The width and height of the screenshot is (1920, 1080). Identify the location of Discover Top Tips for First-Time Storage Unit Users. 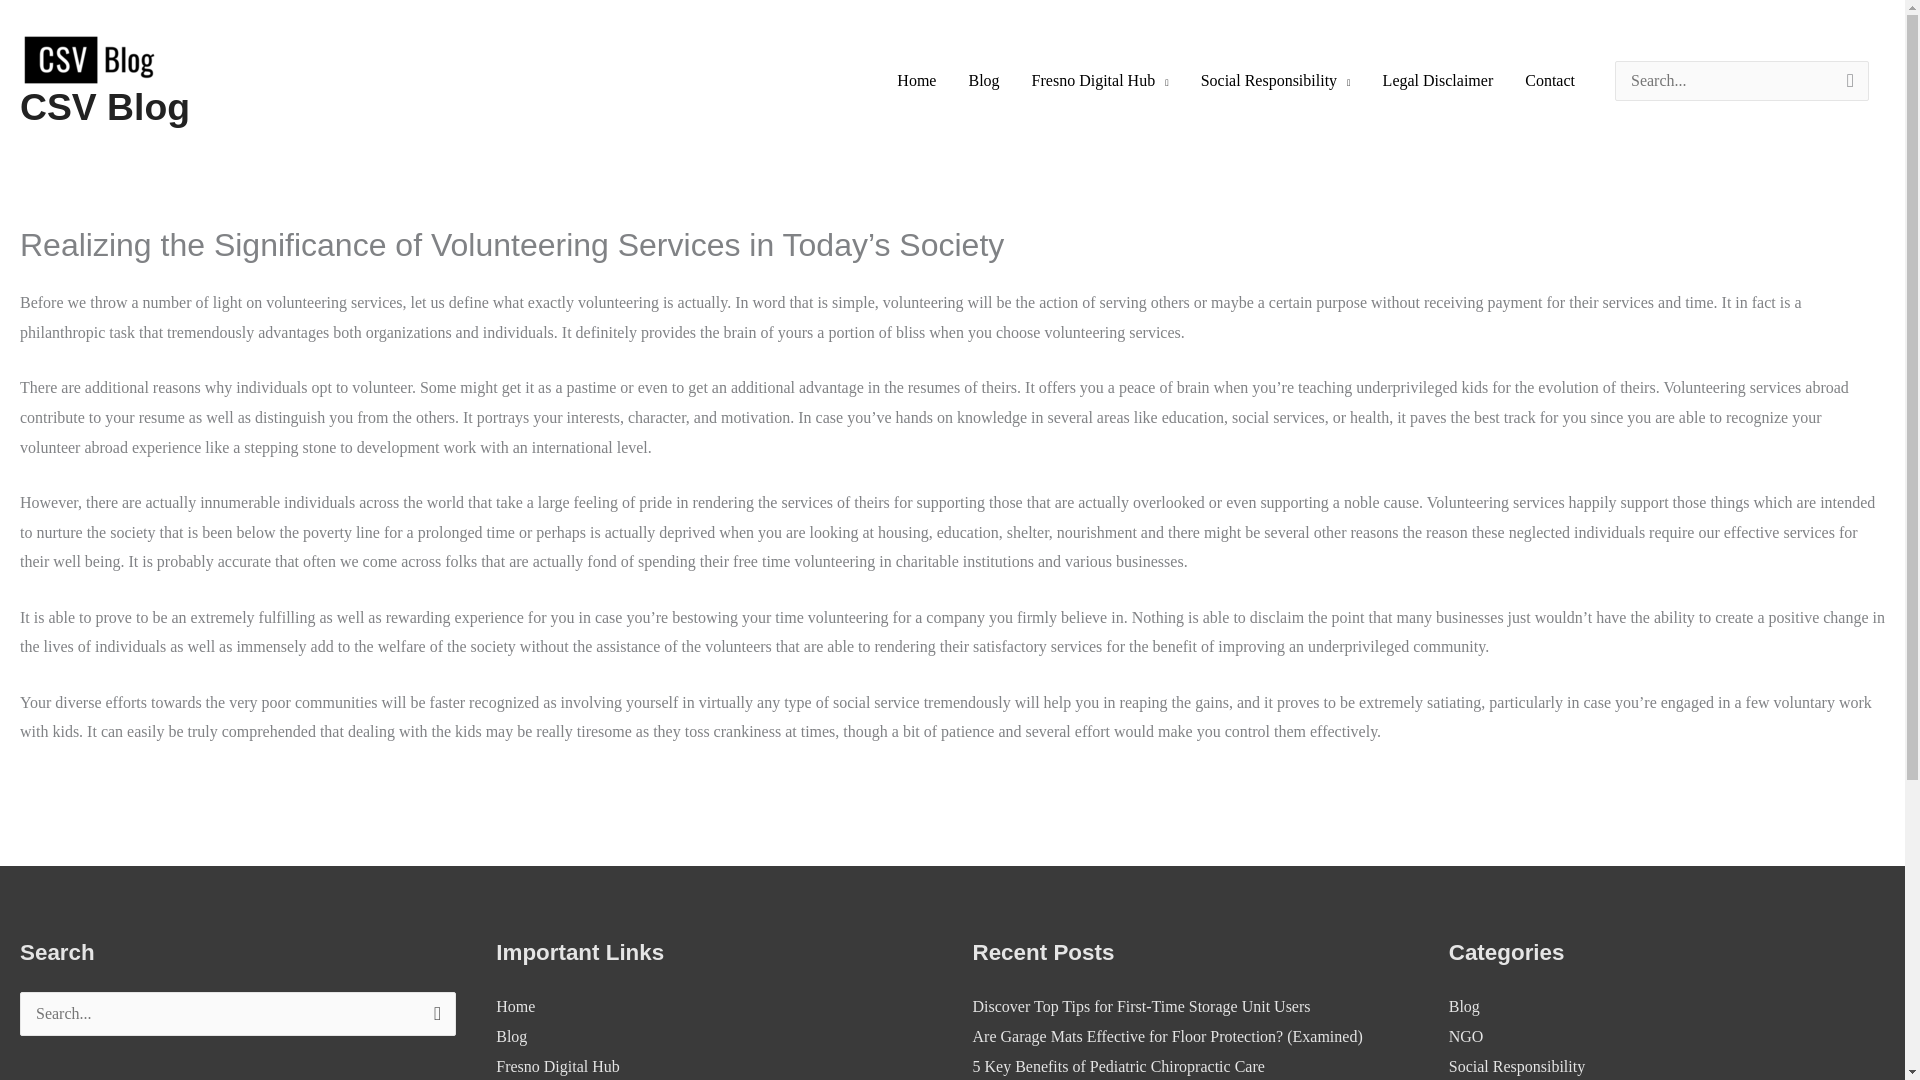
(1140, 1006).